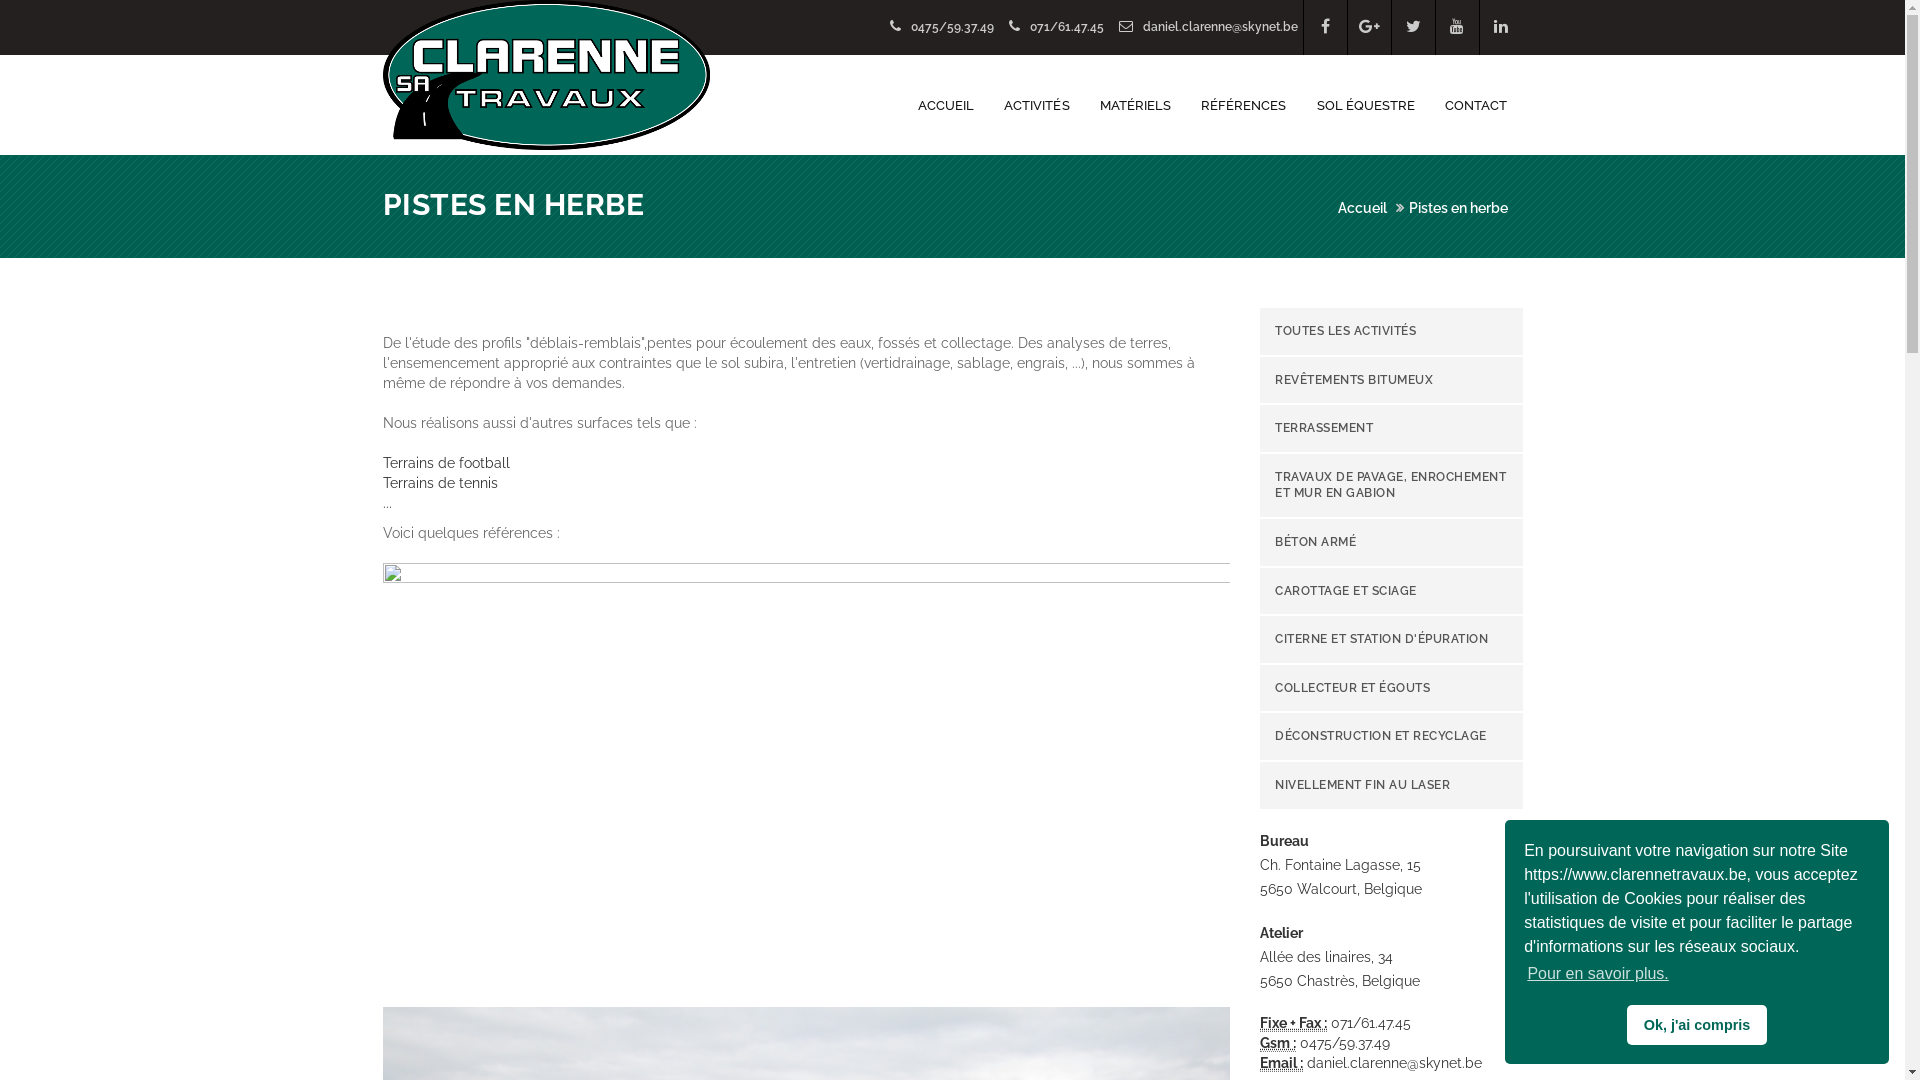  Describe the element at coordinates (1392, 592) in the screenshot. I see `CAROTTAGE ET SCIAGE` at that location.